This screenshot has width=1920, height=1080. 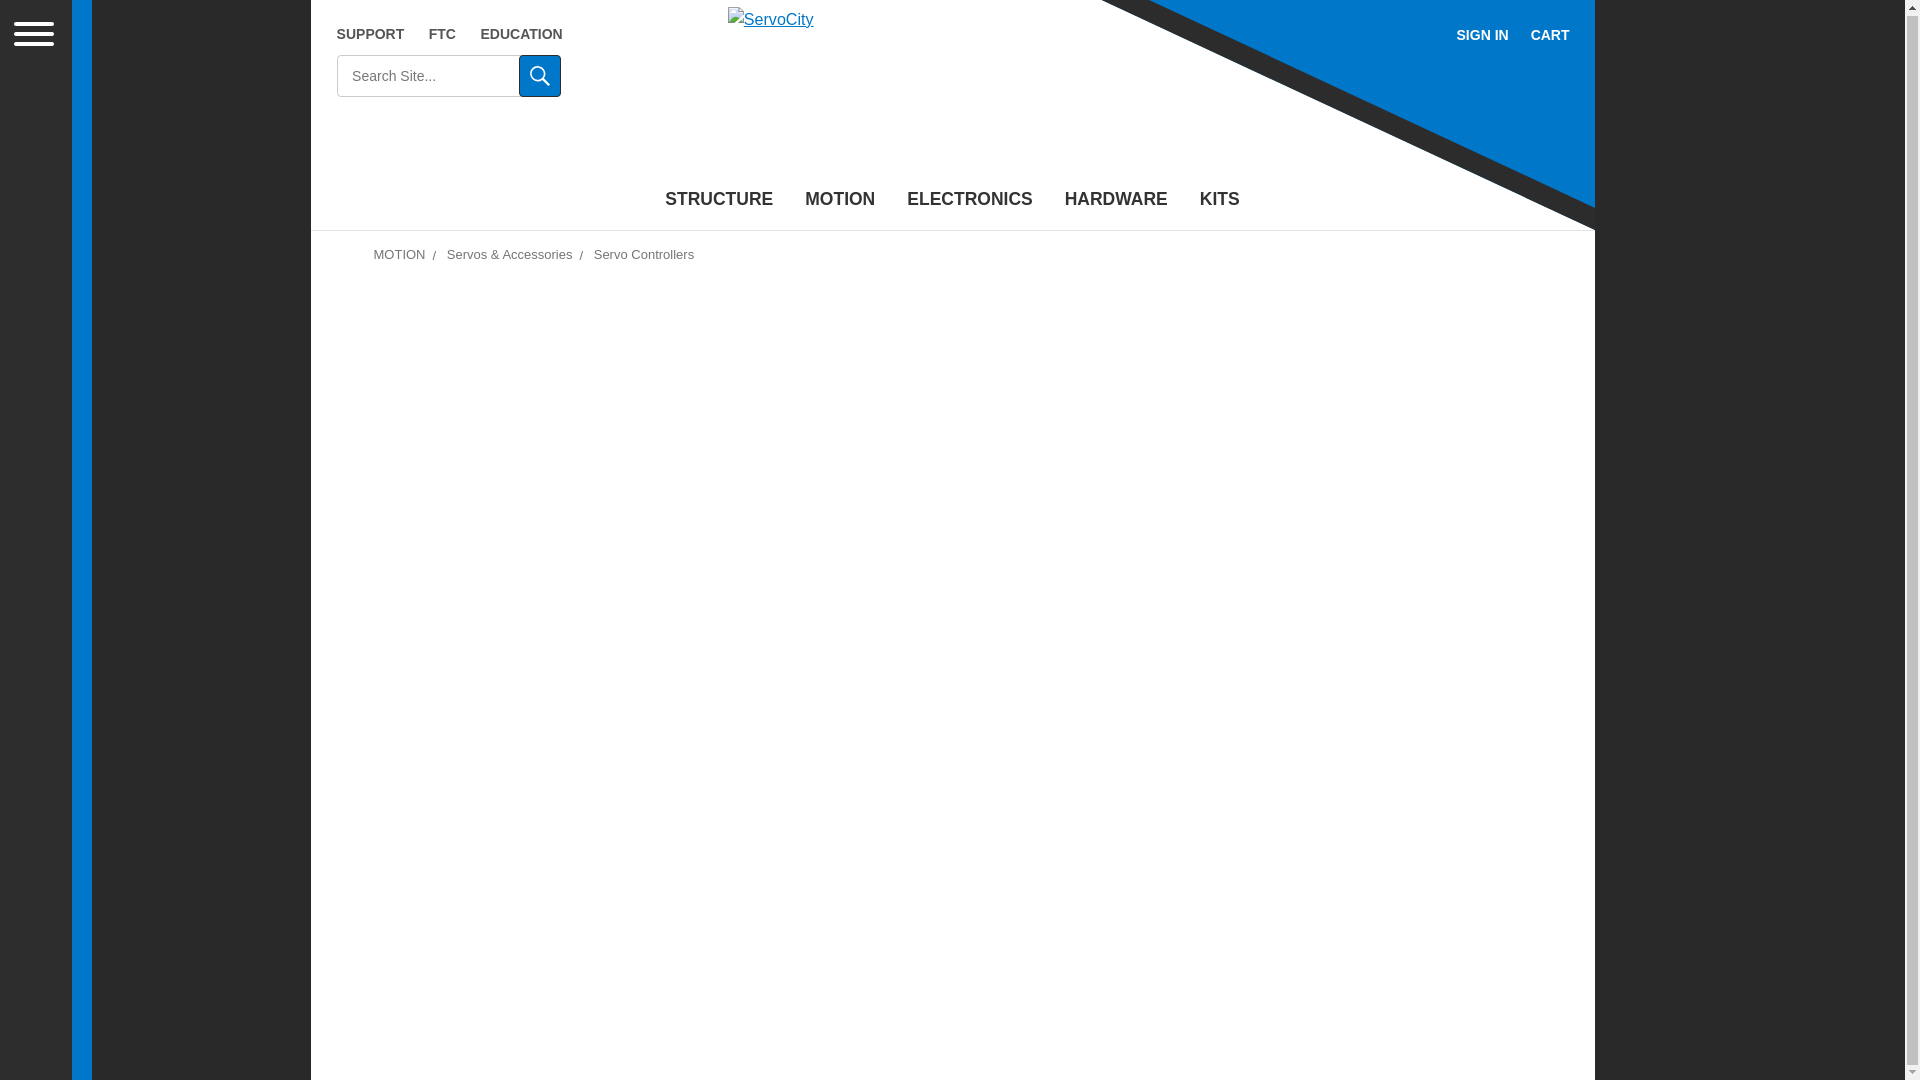 I want to click on KITS, so click(x=1220, y=200).